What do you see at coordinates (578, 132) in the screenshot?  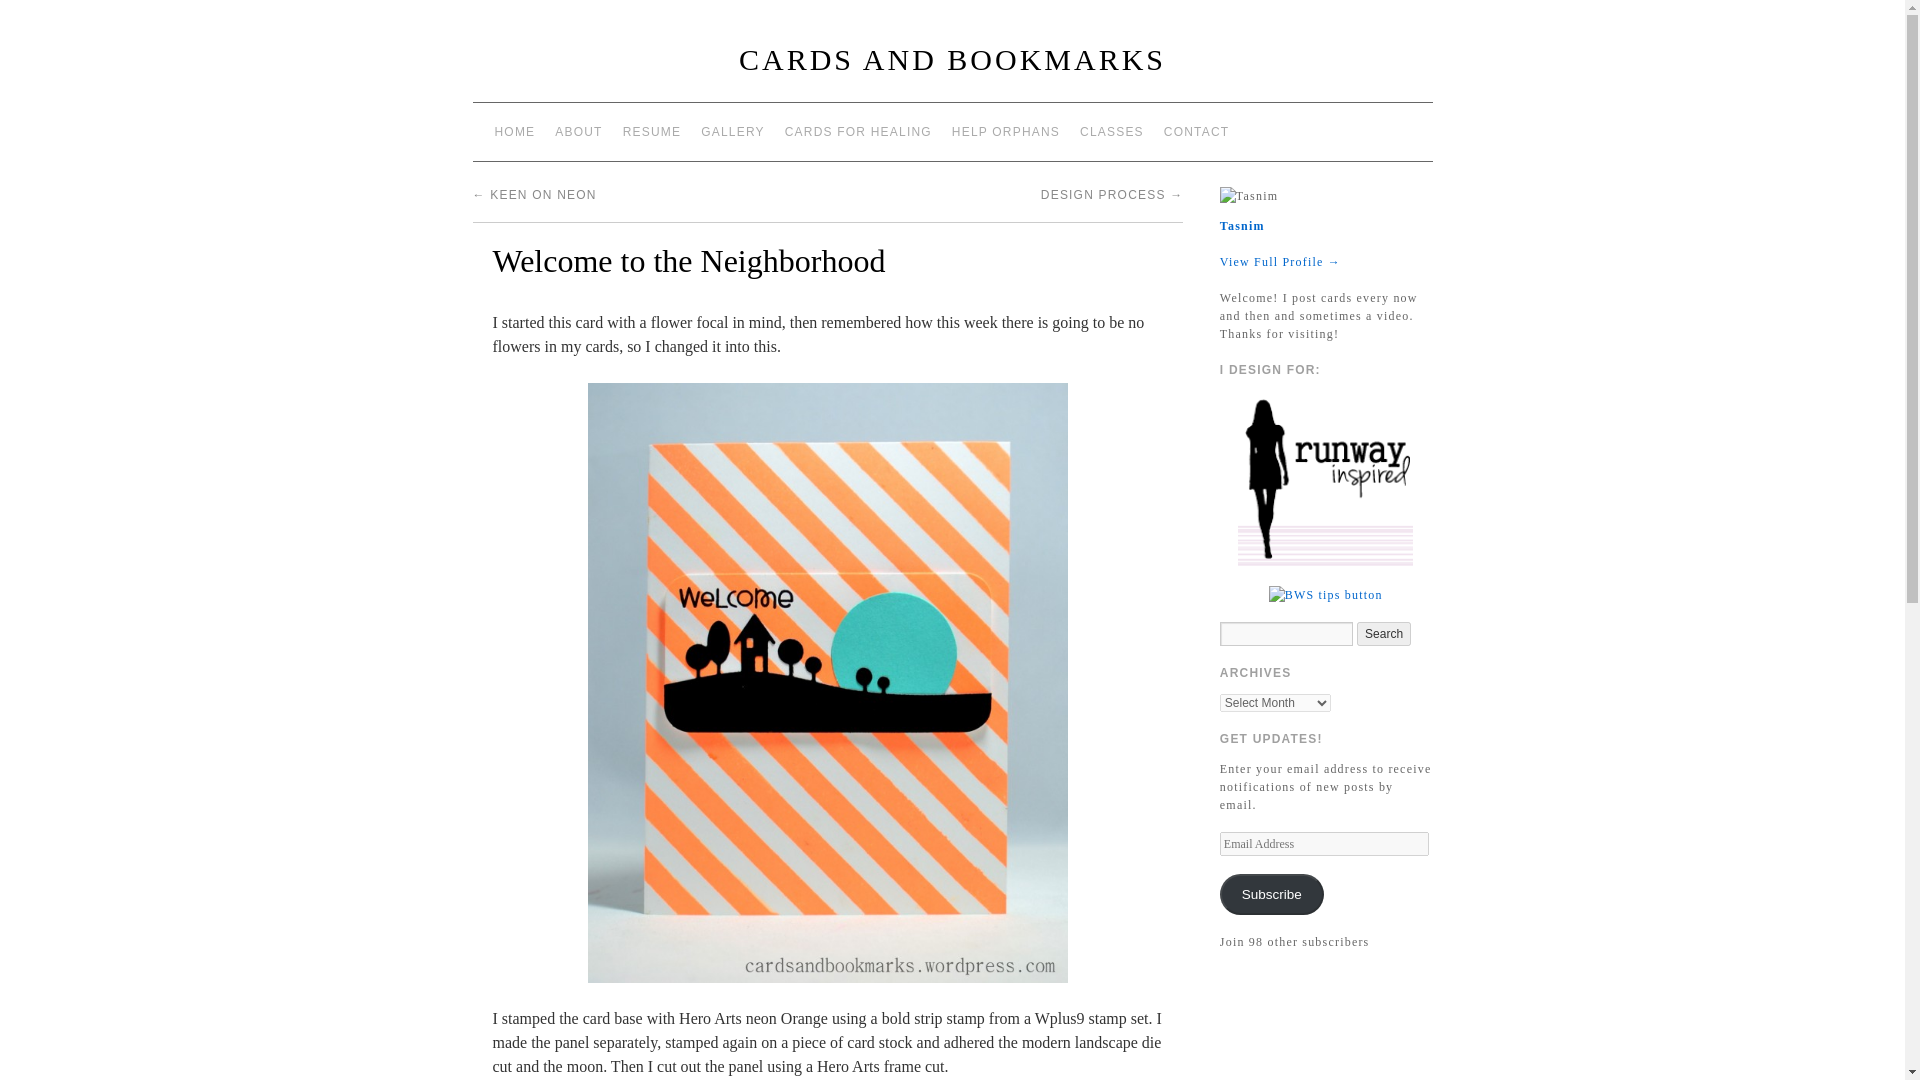 I see `ABOUT` at bounding box center [578, 132].